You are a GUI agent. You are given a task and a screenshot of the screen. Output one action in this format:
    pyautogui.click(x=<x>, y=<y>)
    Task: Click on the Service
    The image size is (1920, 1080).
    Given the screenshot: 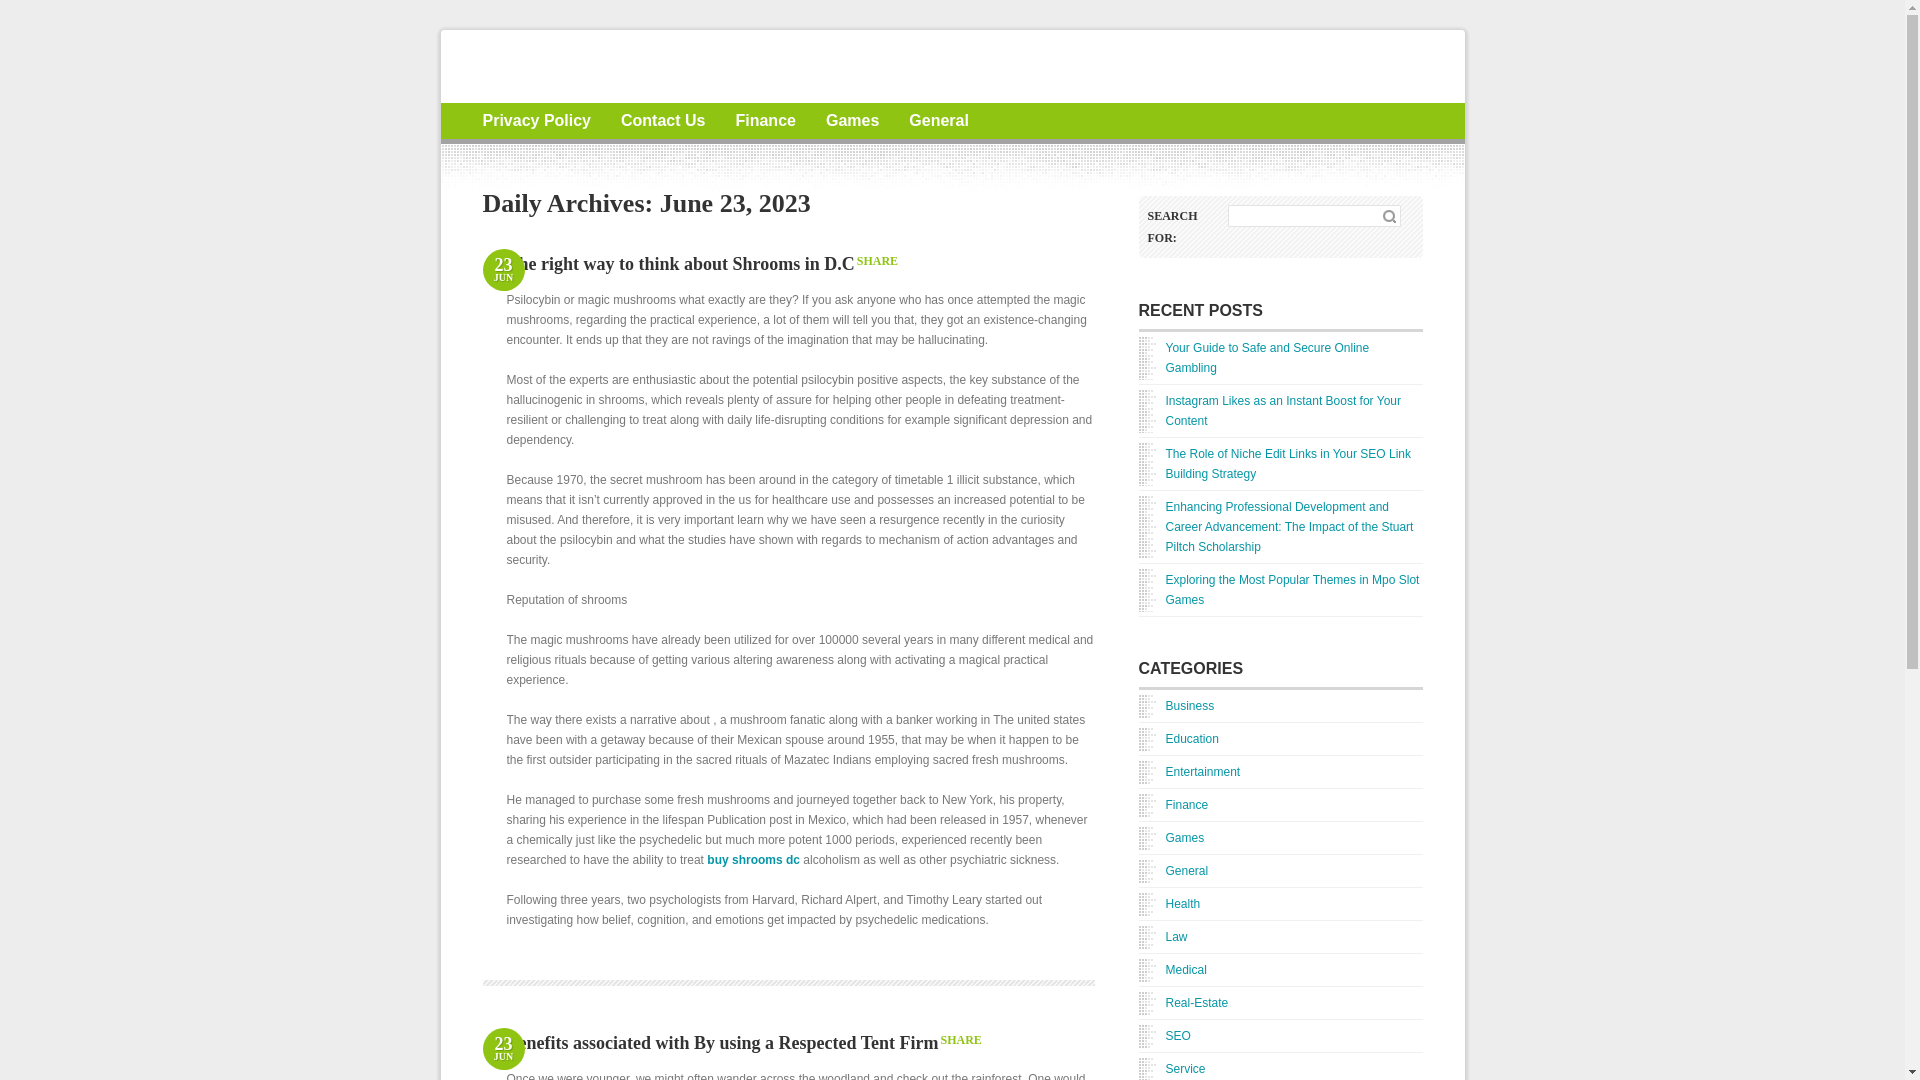 What is the action you would take?
    pyautogui.click(x=1172, y=1068)
    